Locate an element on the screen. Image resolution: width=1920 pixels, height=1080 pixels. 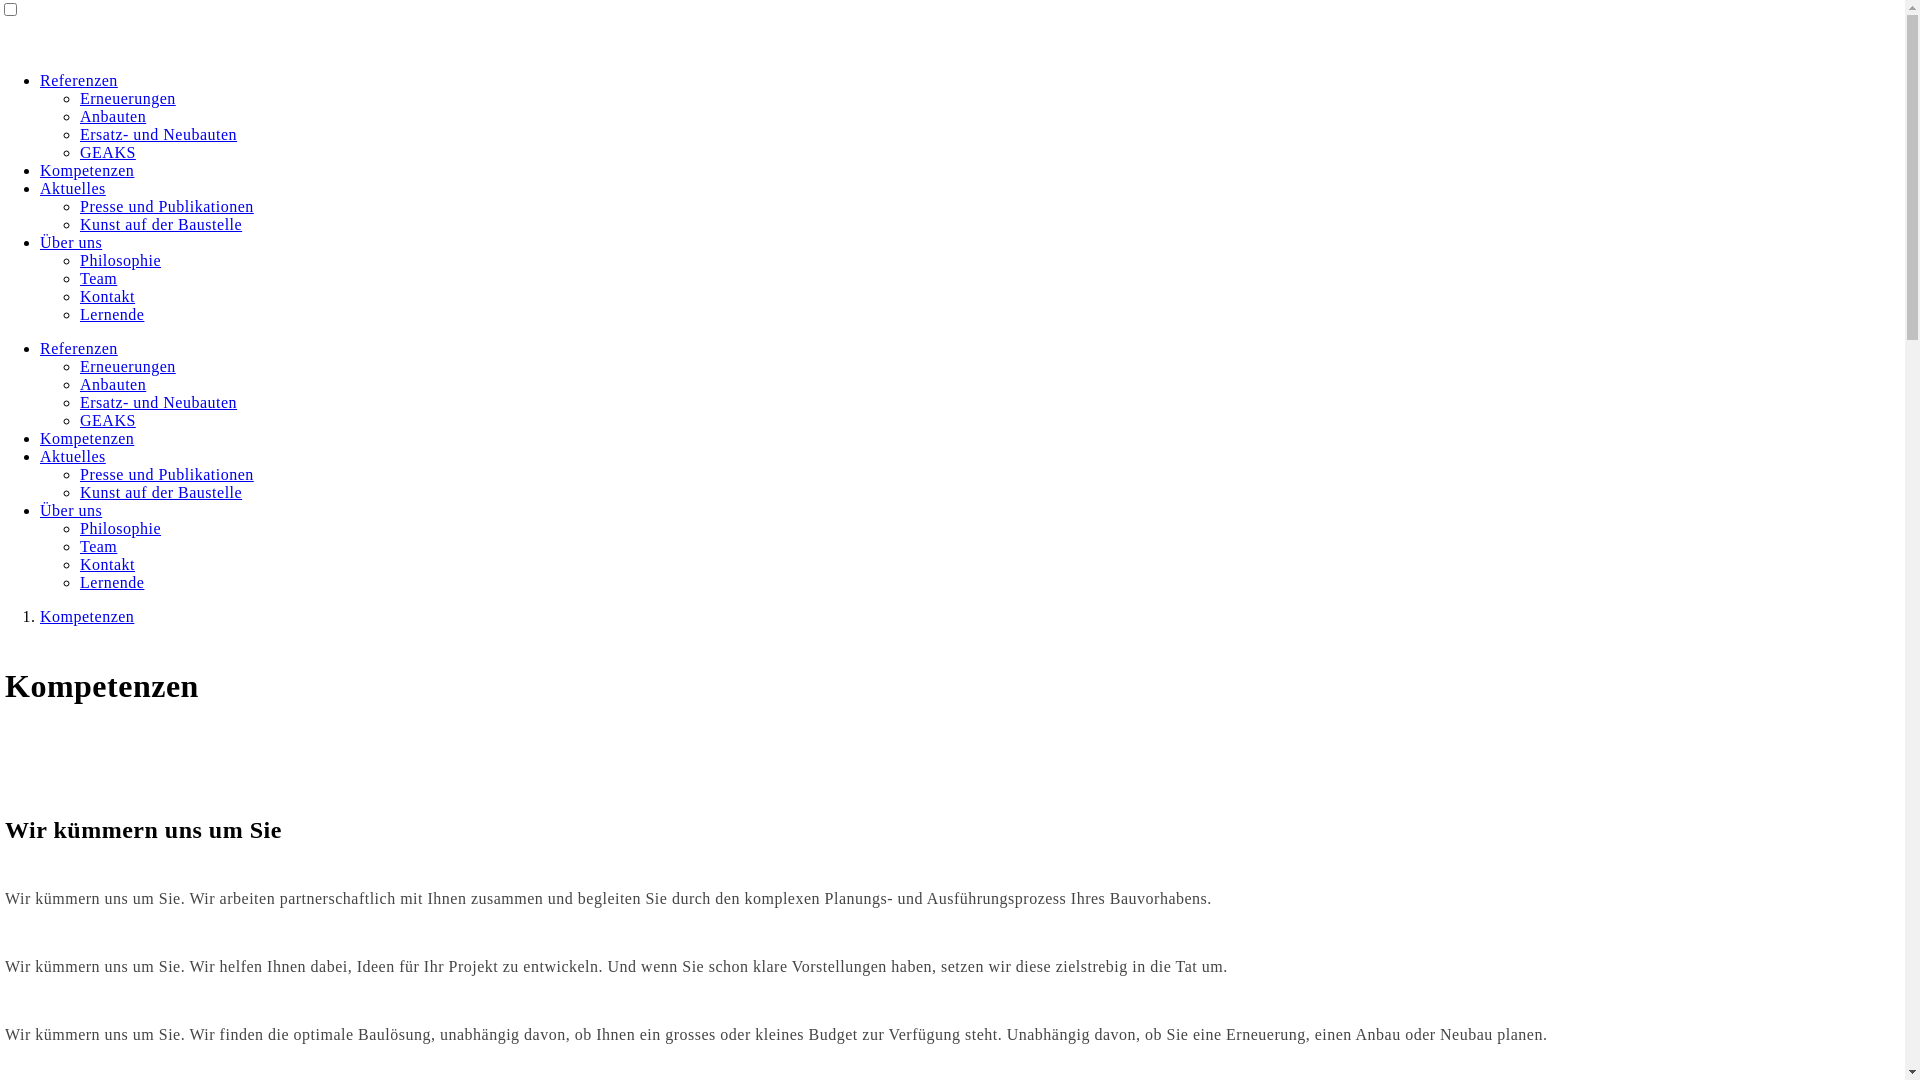
Presse und Publikationen is located at coordinates (167, 474).